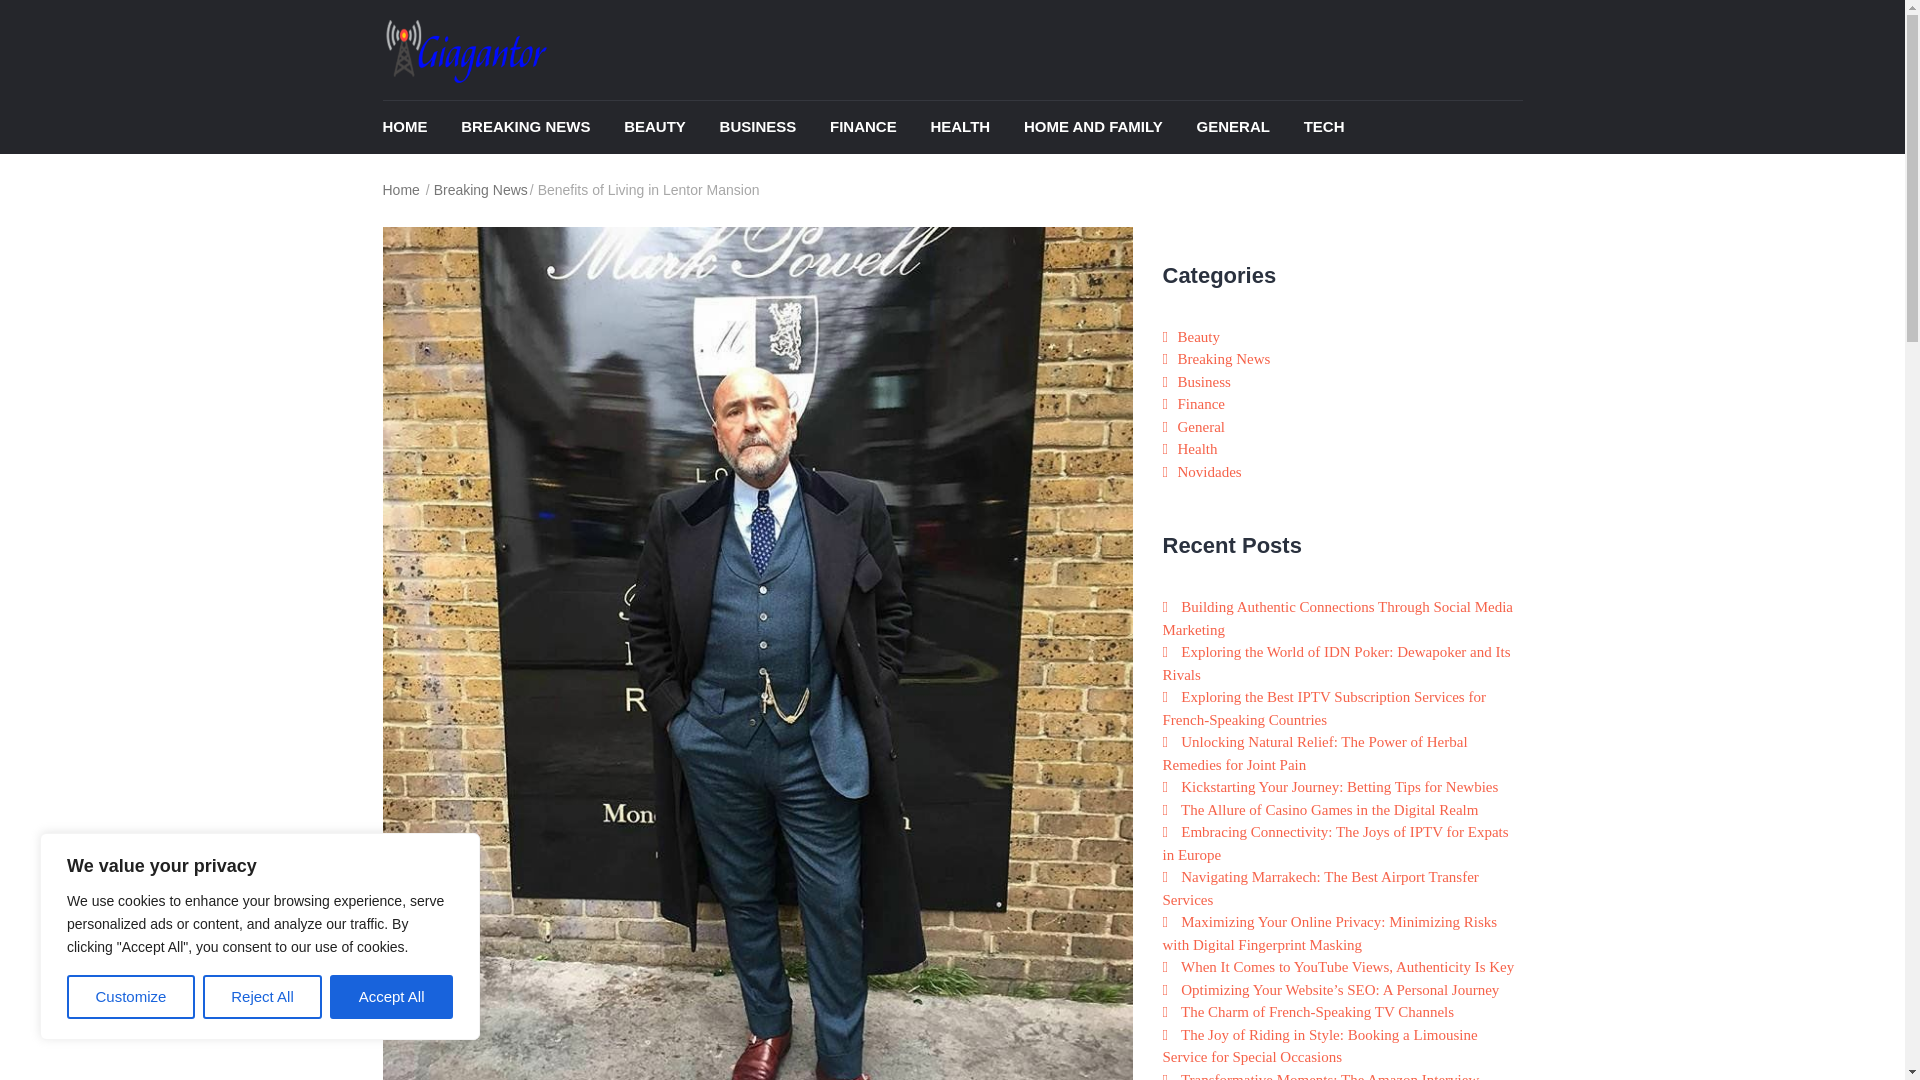 The width and height of the screenshot is (1920, 1080). I want to click on FINANCE, so click(878, 128).